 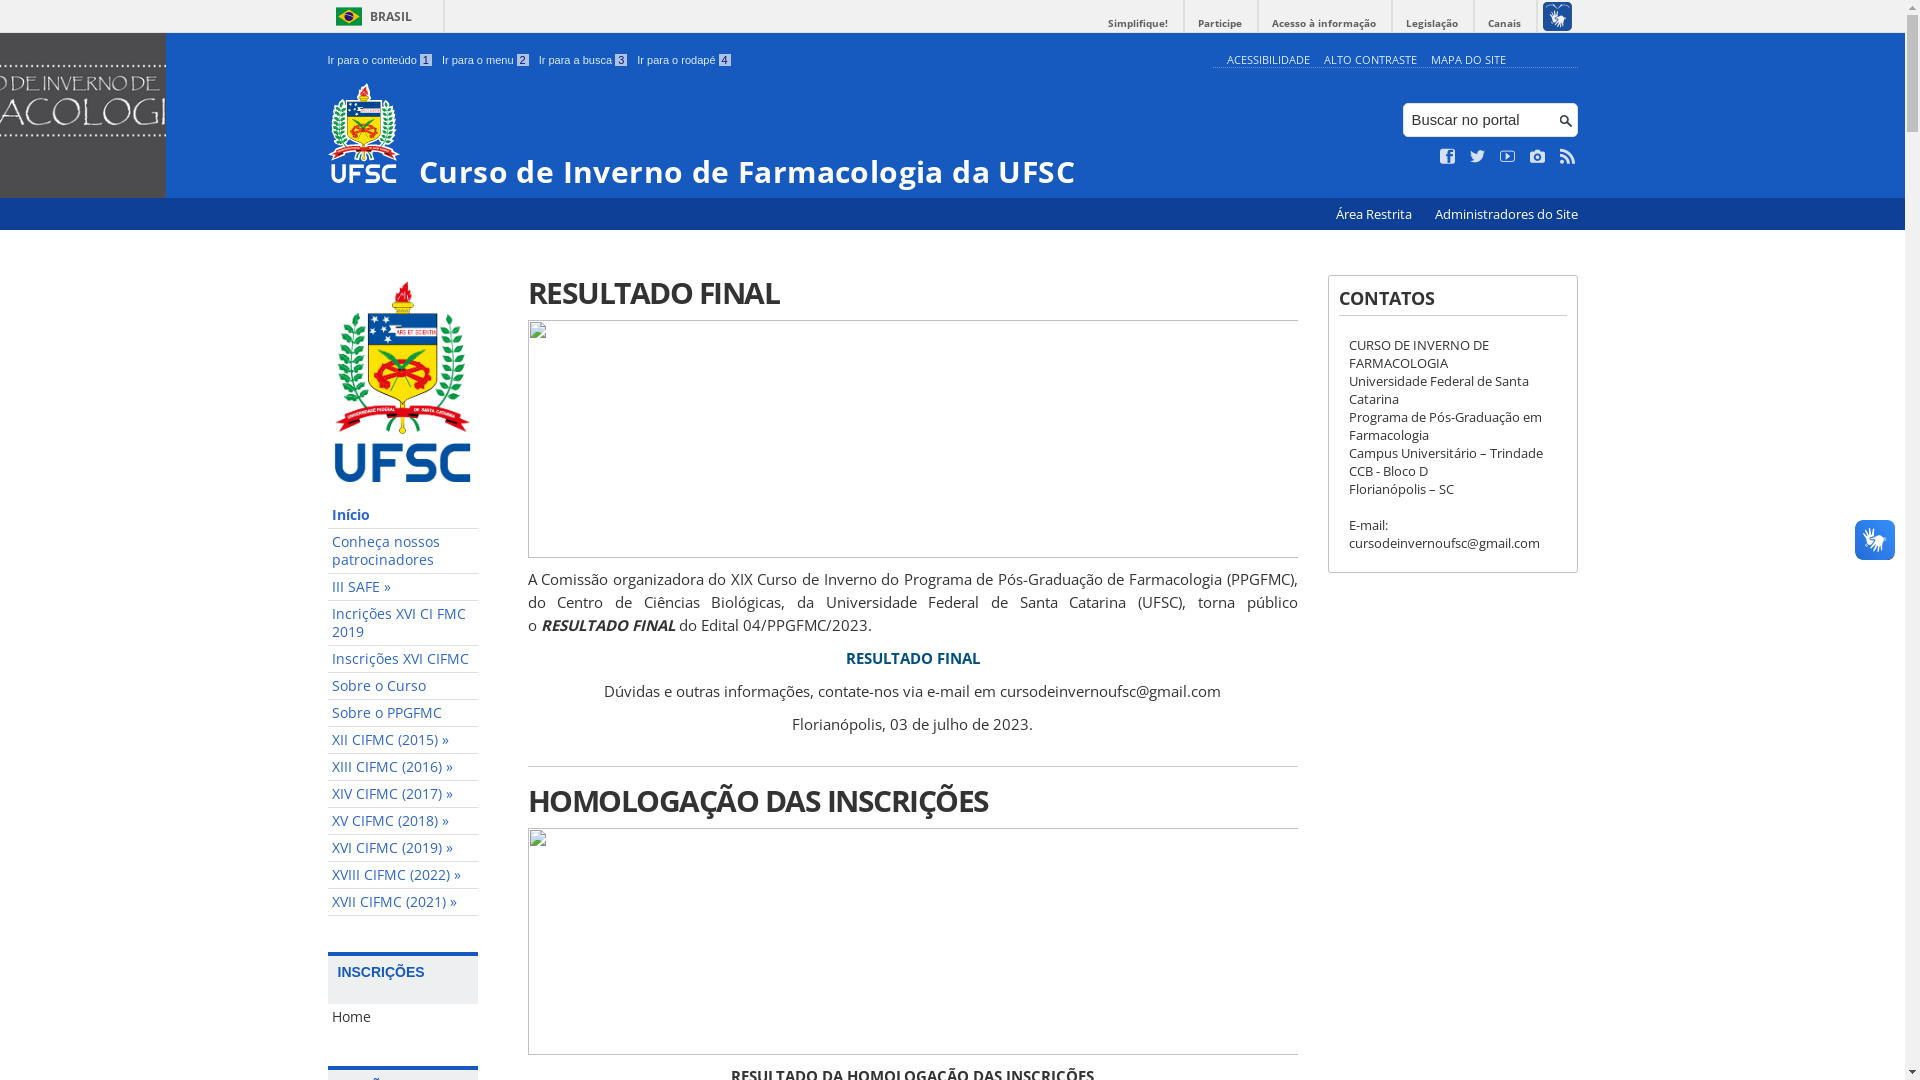 What do you see at coordinates (1478, 157) in the screenshot?
I see `Siga no Twitter` at bounding box center [1478, 157].